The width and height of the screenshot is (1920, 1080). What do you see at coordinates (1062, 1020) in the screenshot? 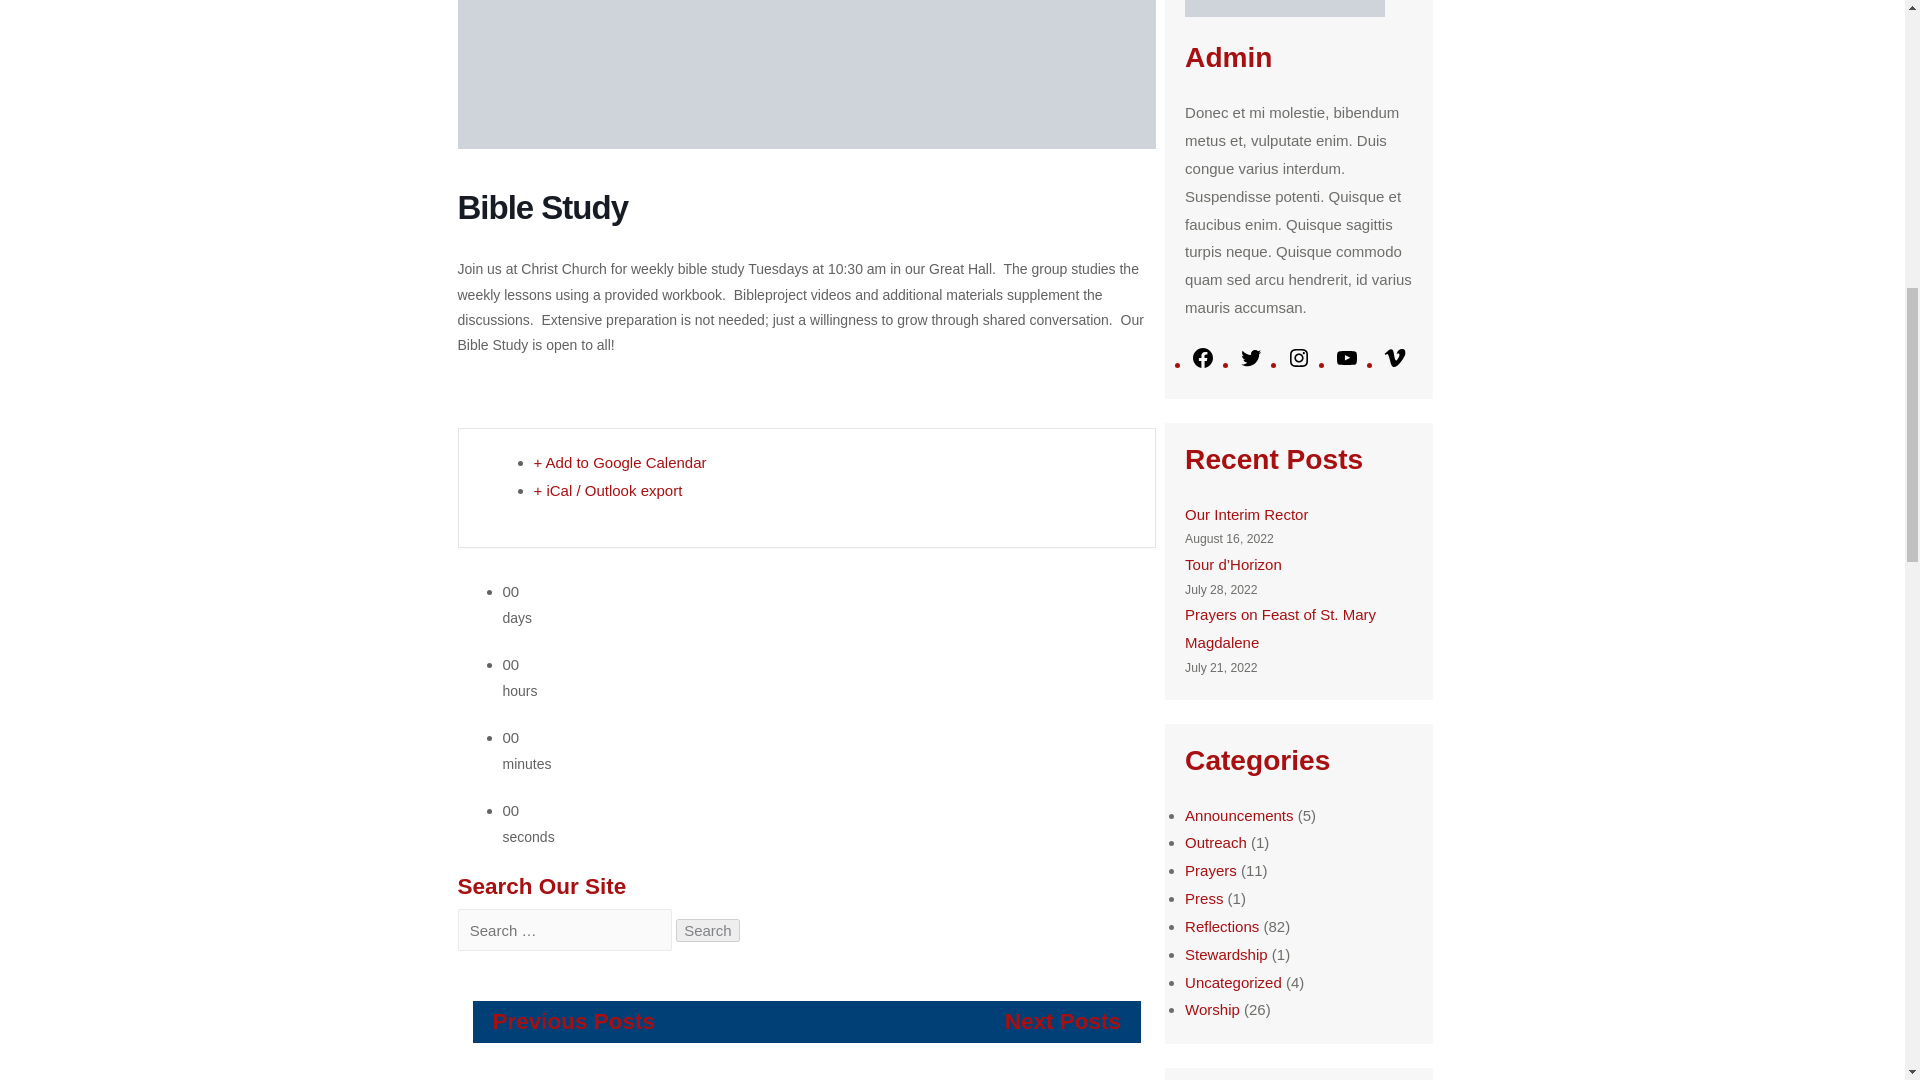
I see `Next Posts` at bounding box center [1062, 1020].